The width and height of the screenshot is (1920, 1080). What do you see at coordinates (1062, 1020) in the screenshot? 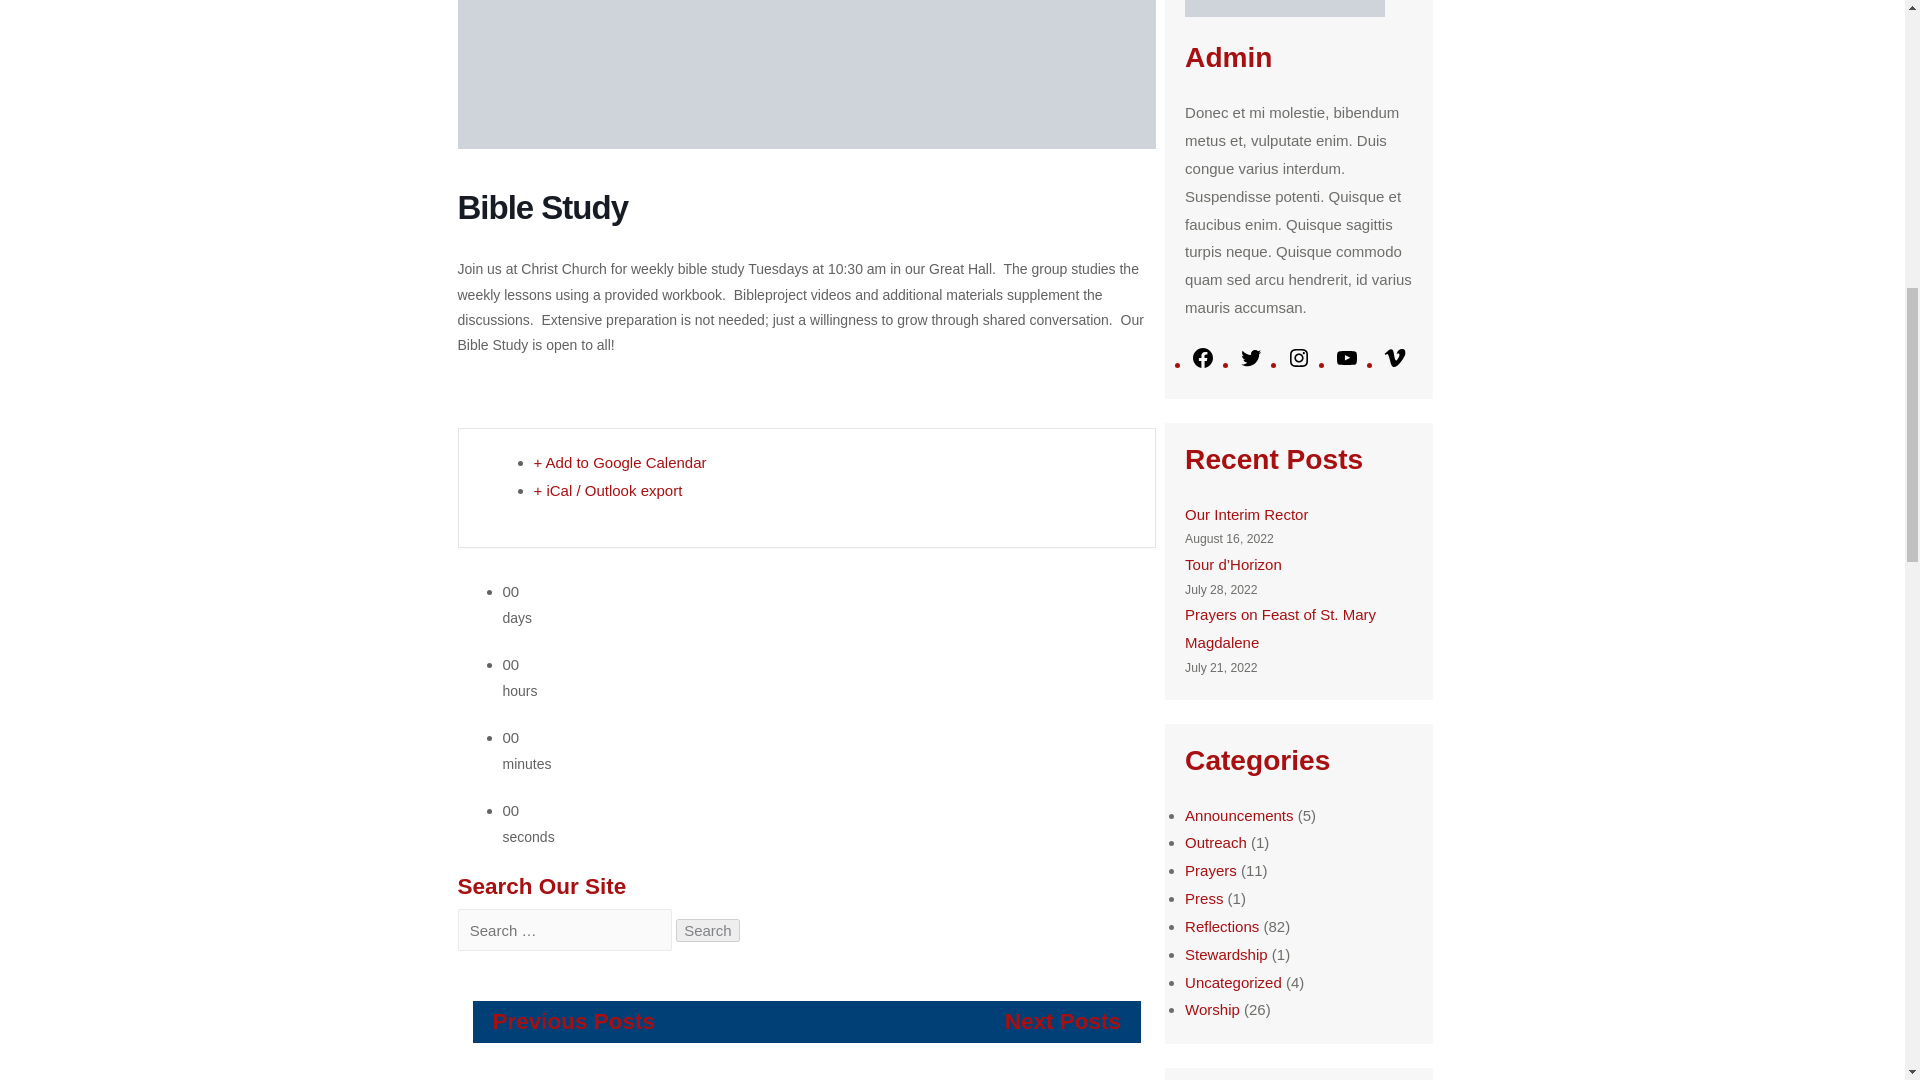
I see `Next Posts` at bounding box center [1062, 1020].